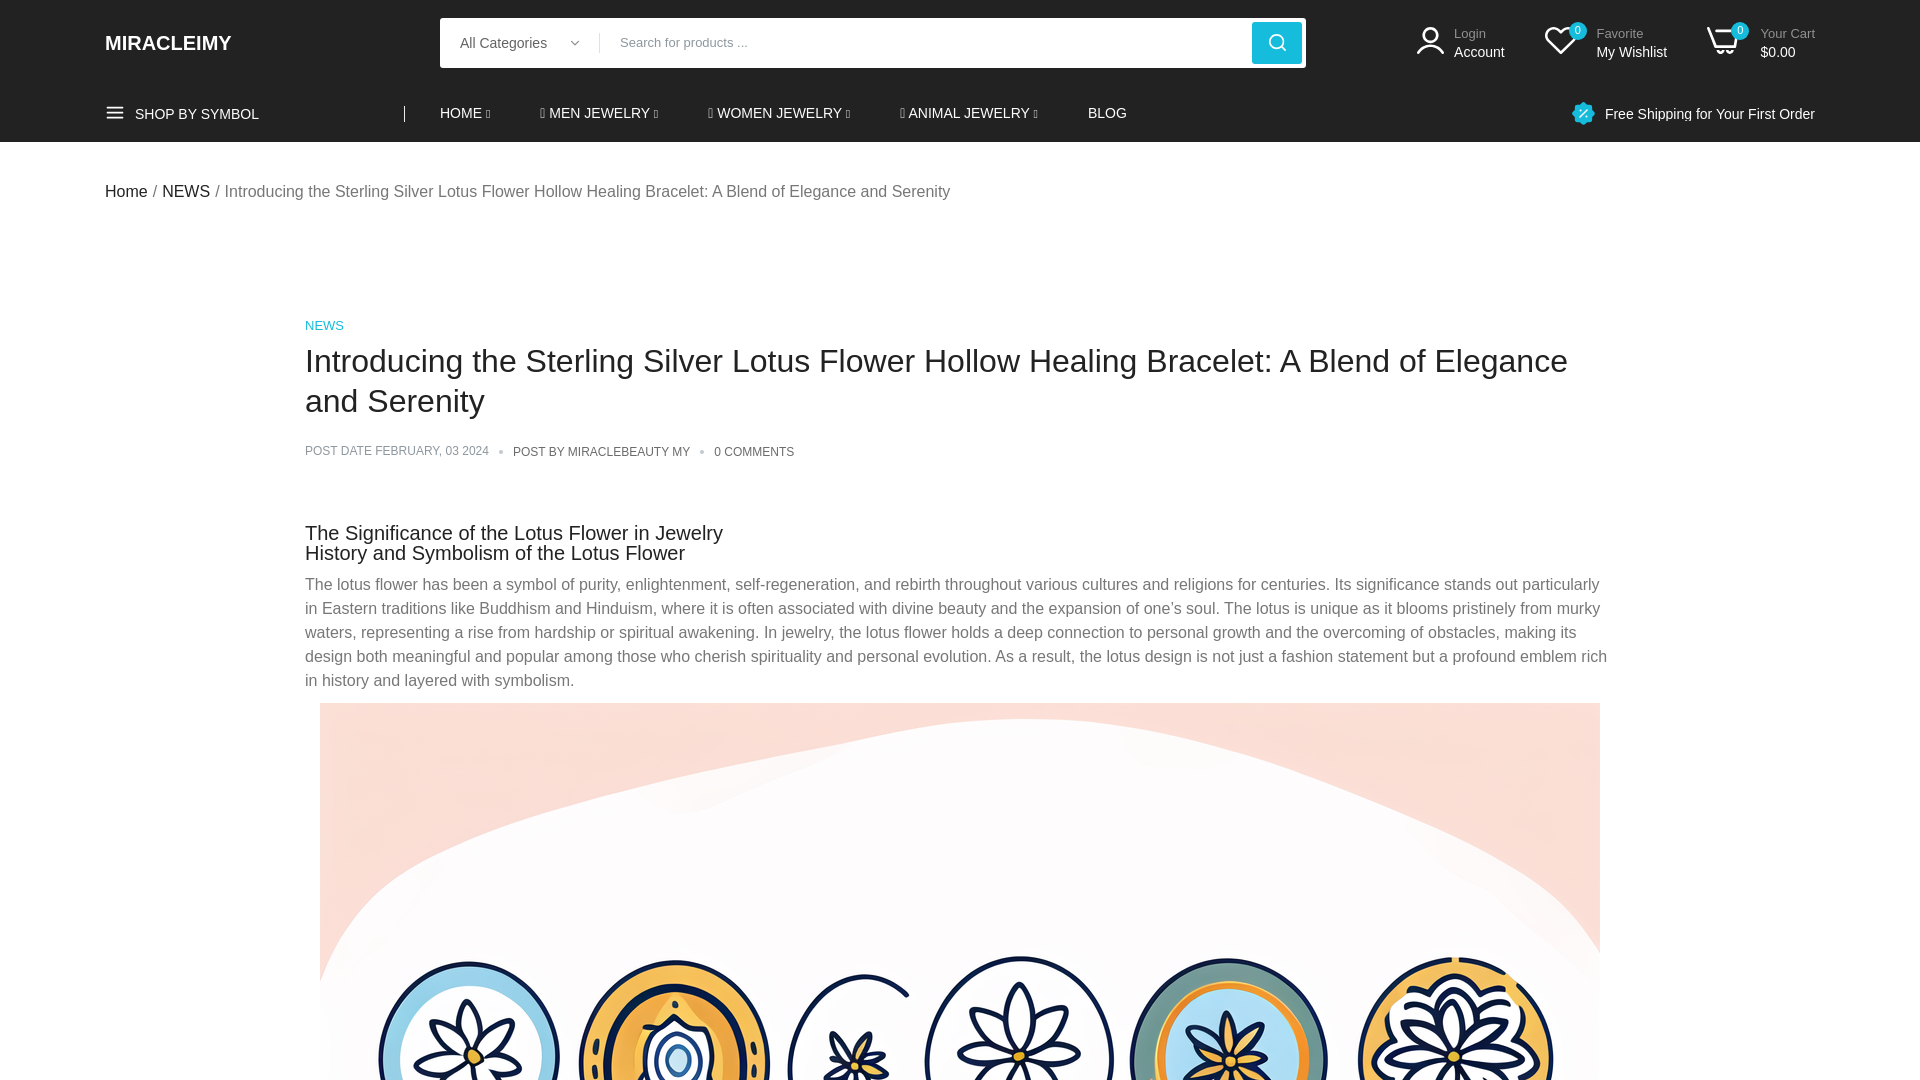 Image resolution: width=1920 pixels, height=1080 pixels. I want to click on Your Cart, so click(1760, 42).